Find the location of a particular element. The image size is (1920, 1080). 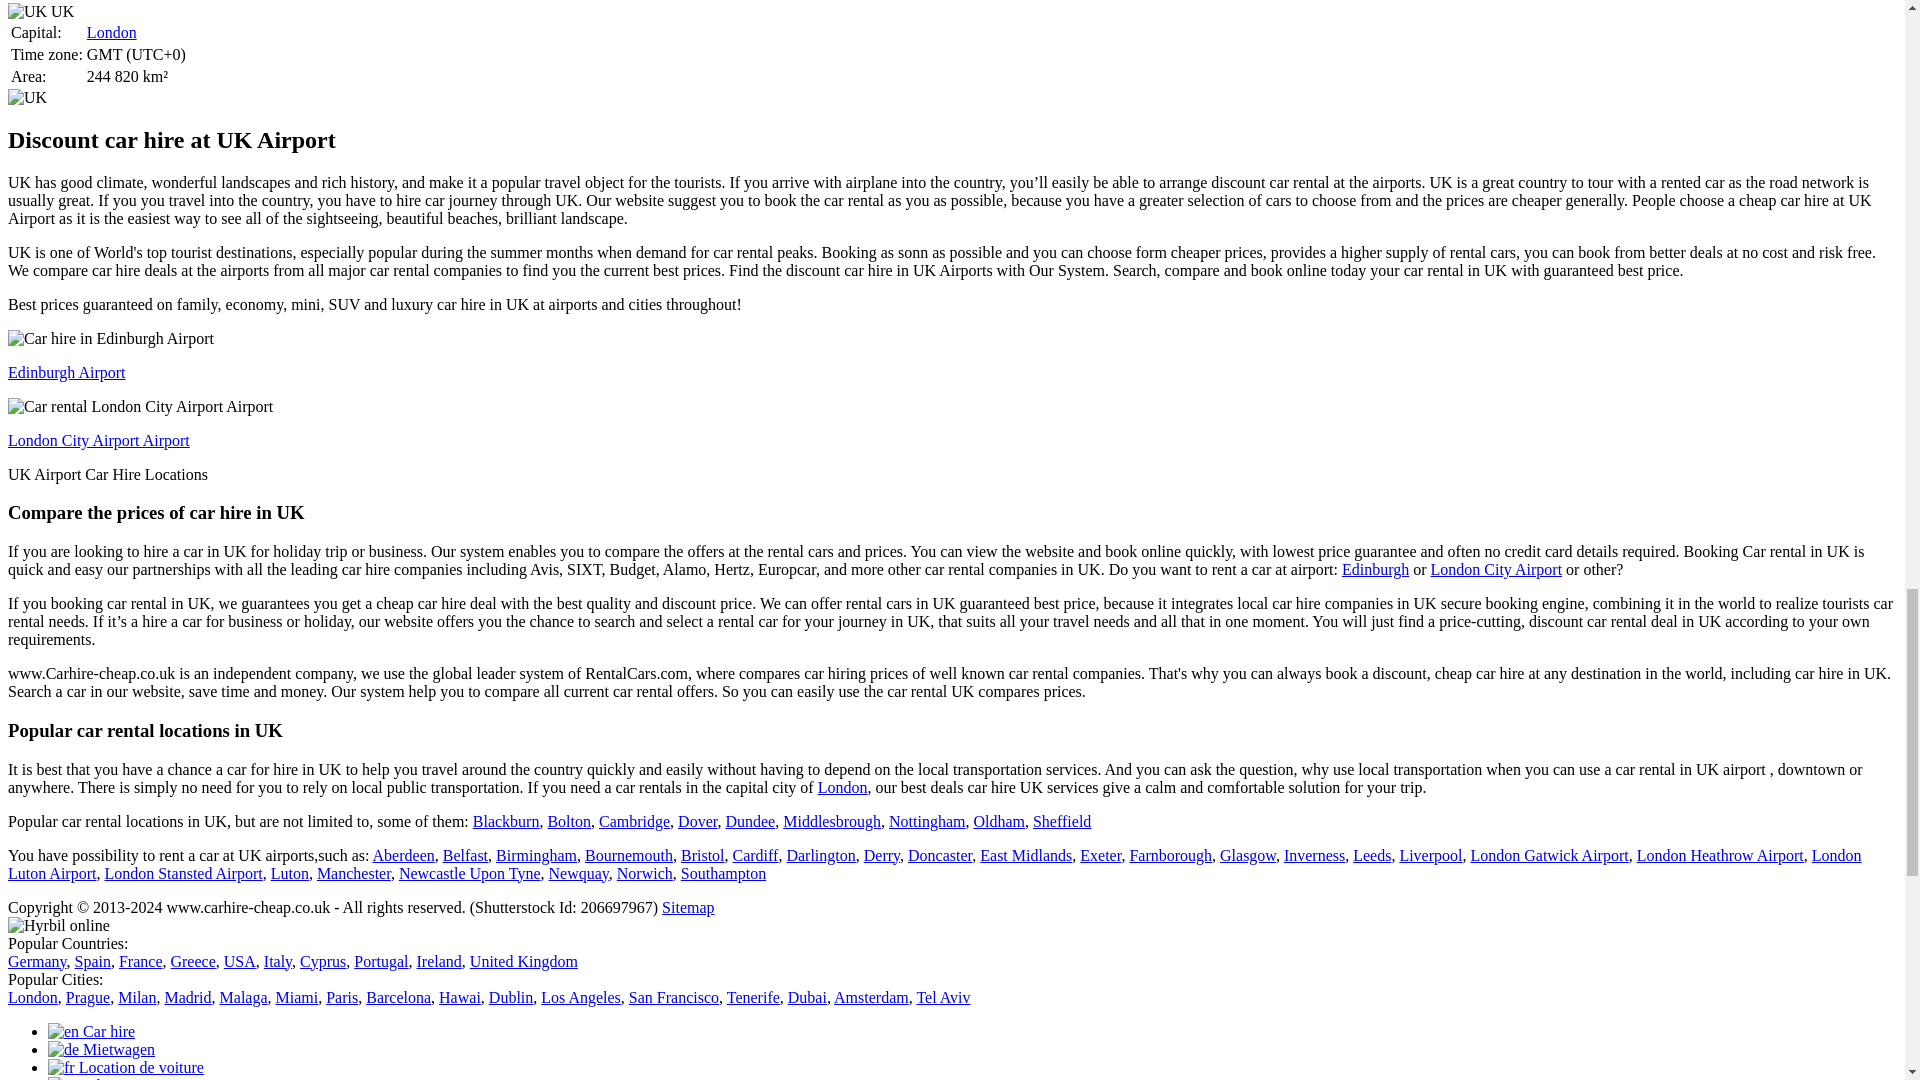

Car hire in UK is located at coordinates (26, 12).